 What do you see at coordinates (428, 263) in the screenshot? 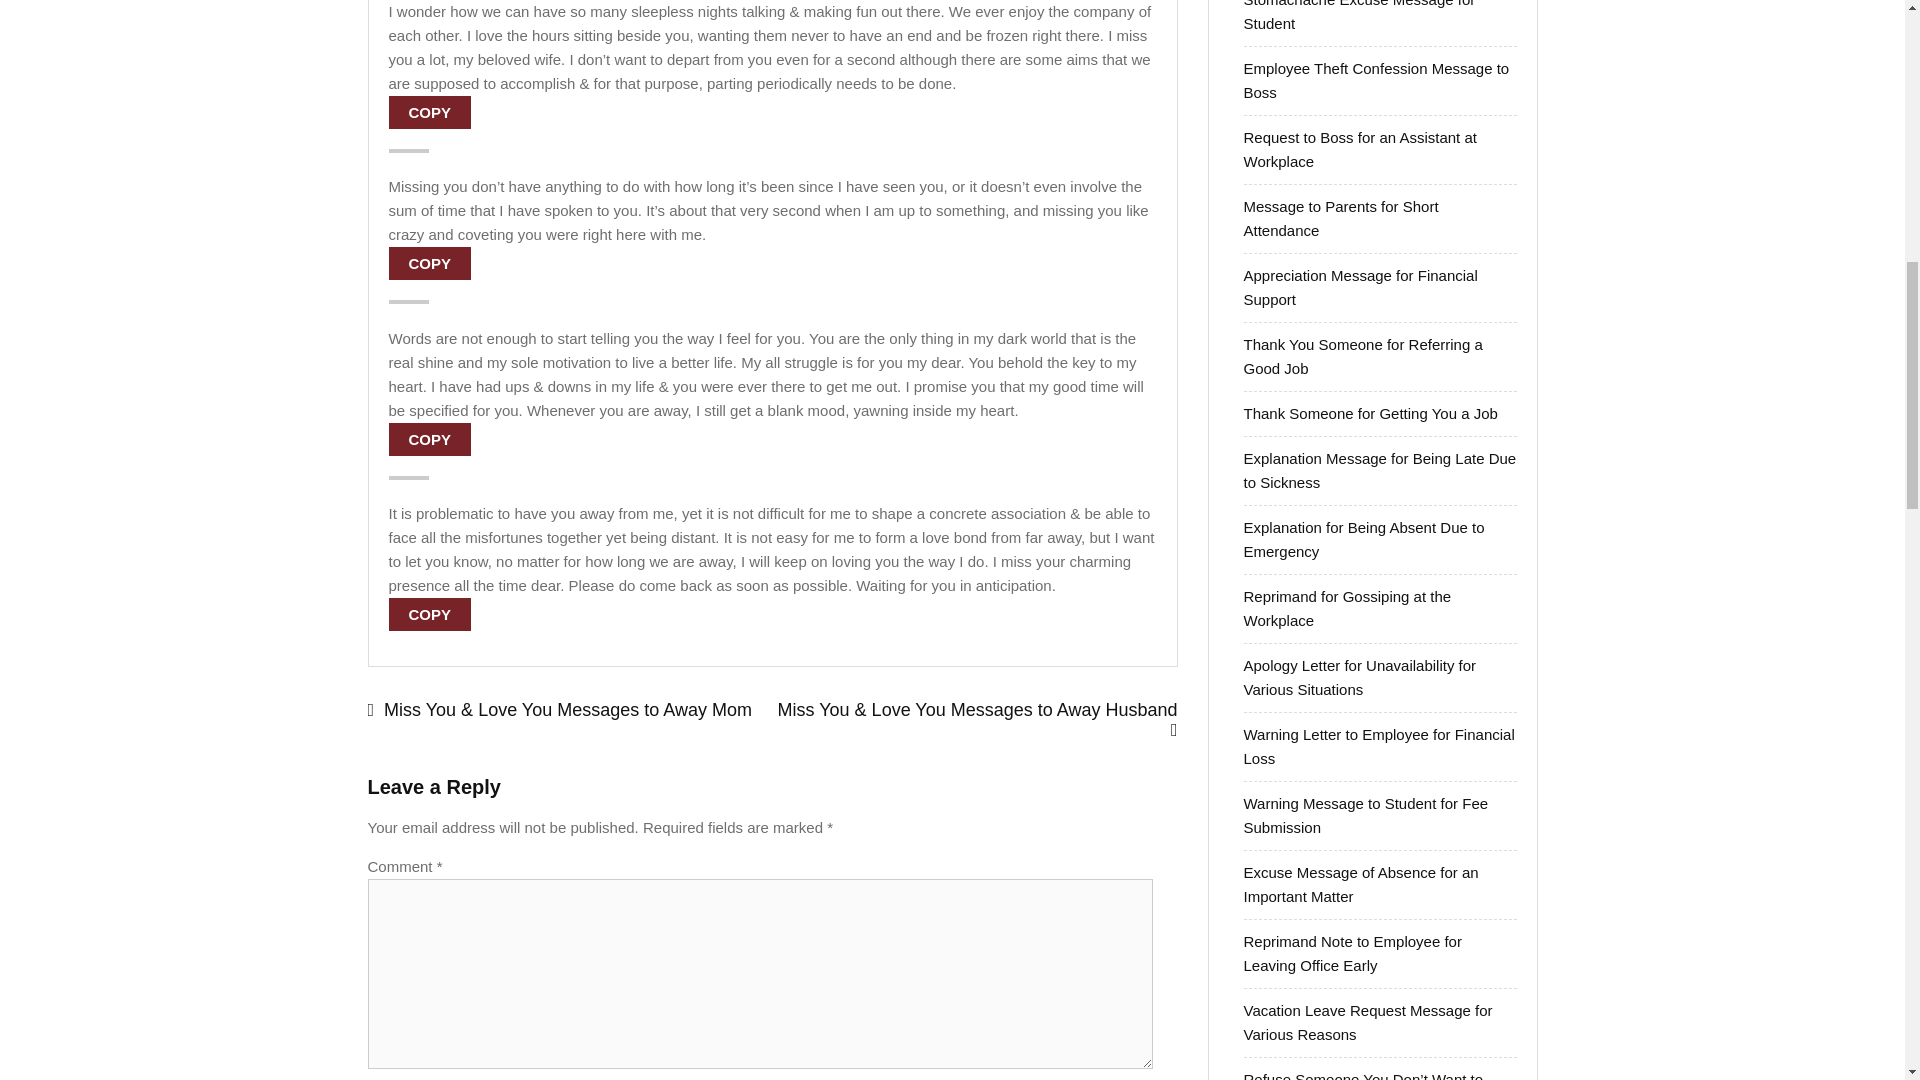
I see `COPY` at bounding box center [428, 263].